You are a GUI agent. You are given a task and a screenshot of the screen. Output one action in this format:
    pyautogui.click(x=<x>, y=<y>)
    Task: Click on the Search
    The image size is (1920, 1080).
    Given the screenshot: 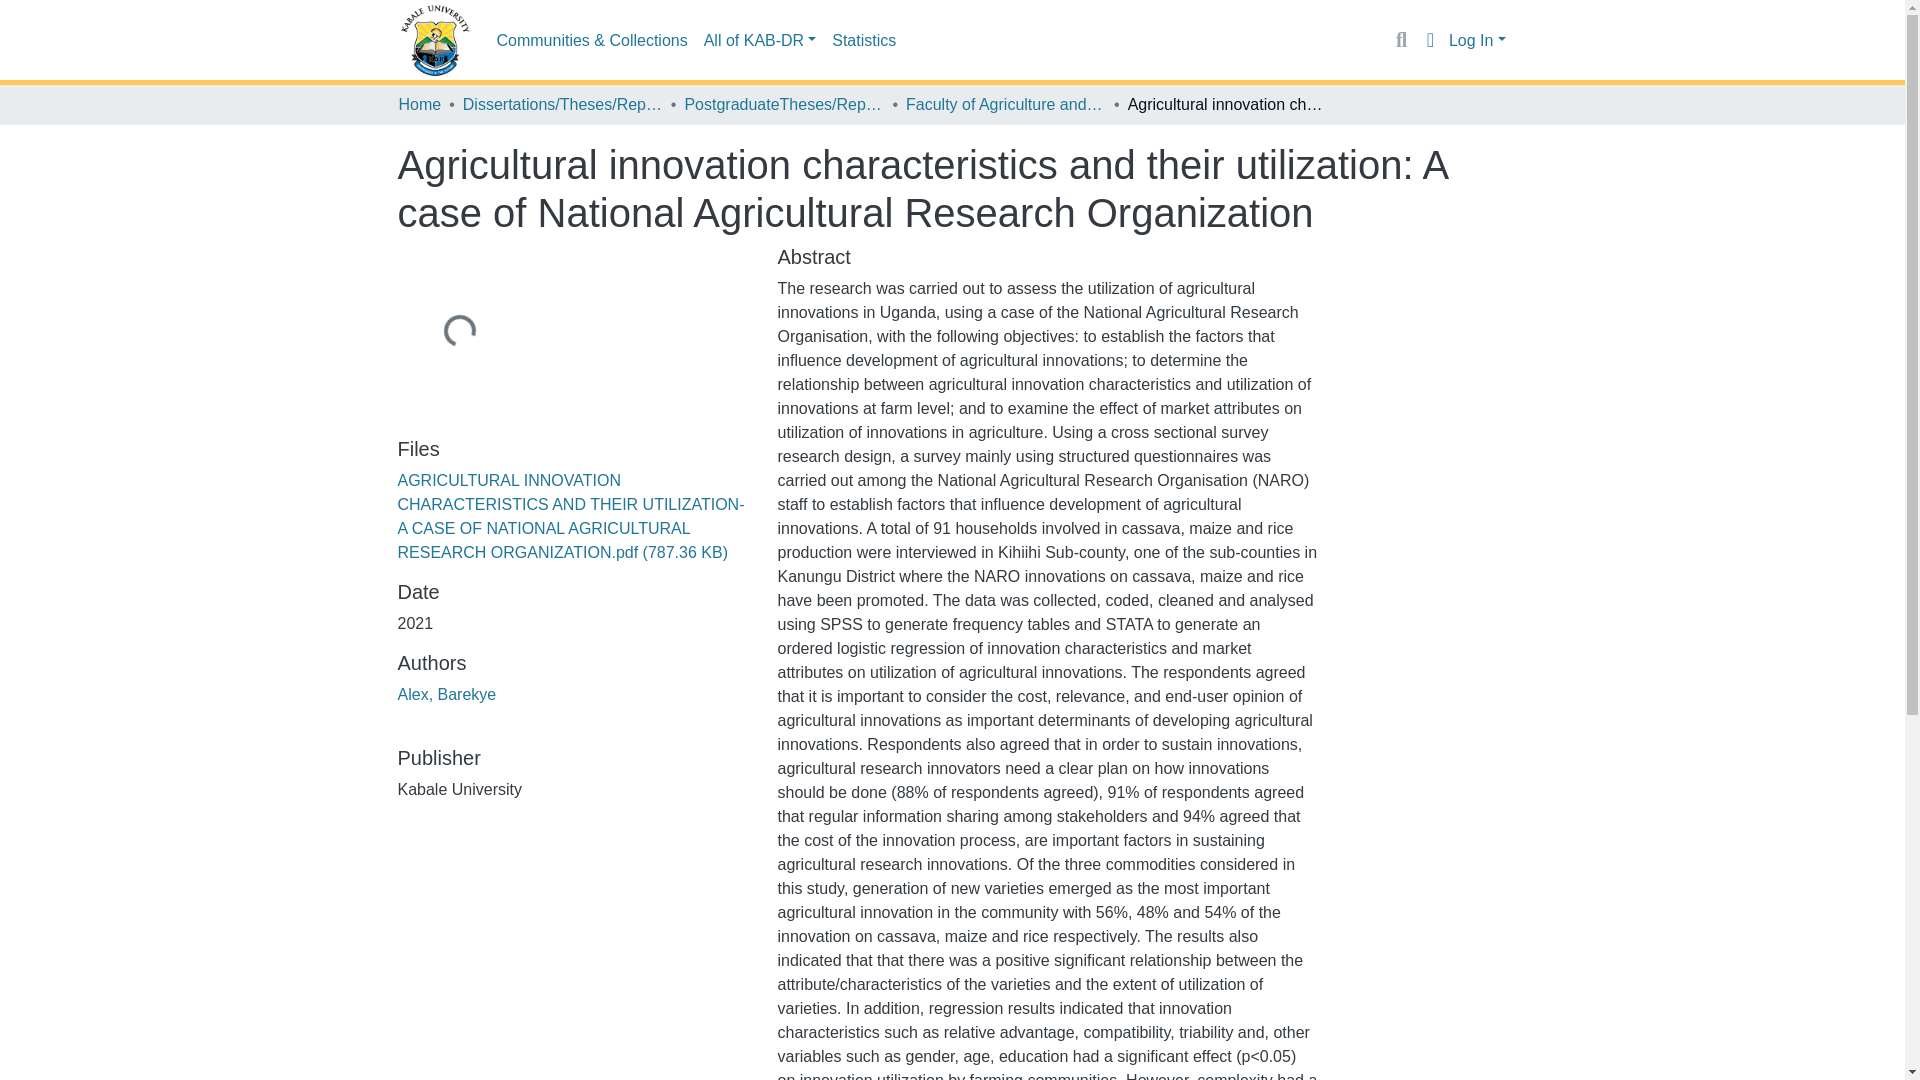 What is the action you would take?
    pyautogui.click(x=1400, y=40)
    